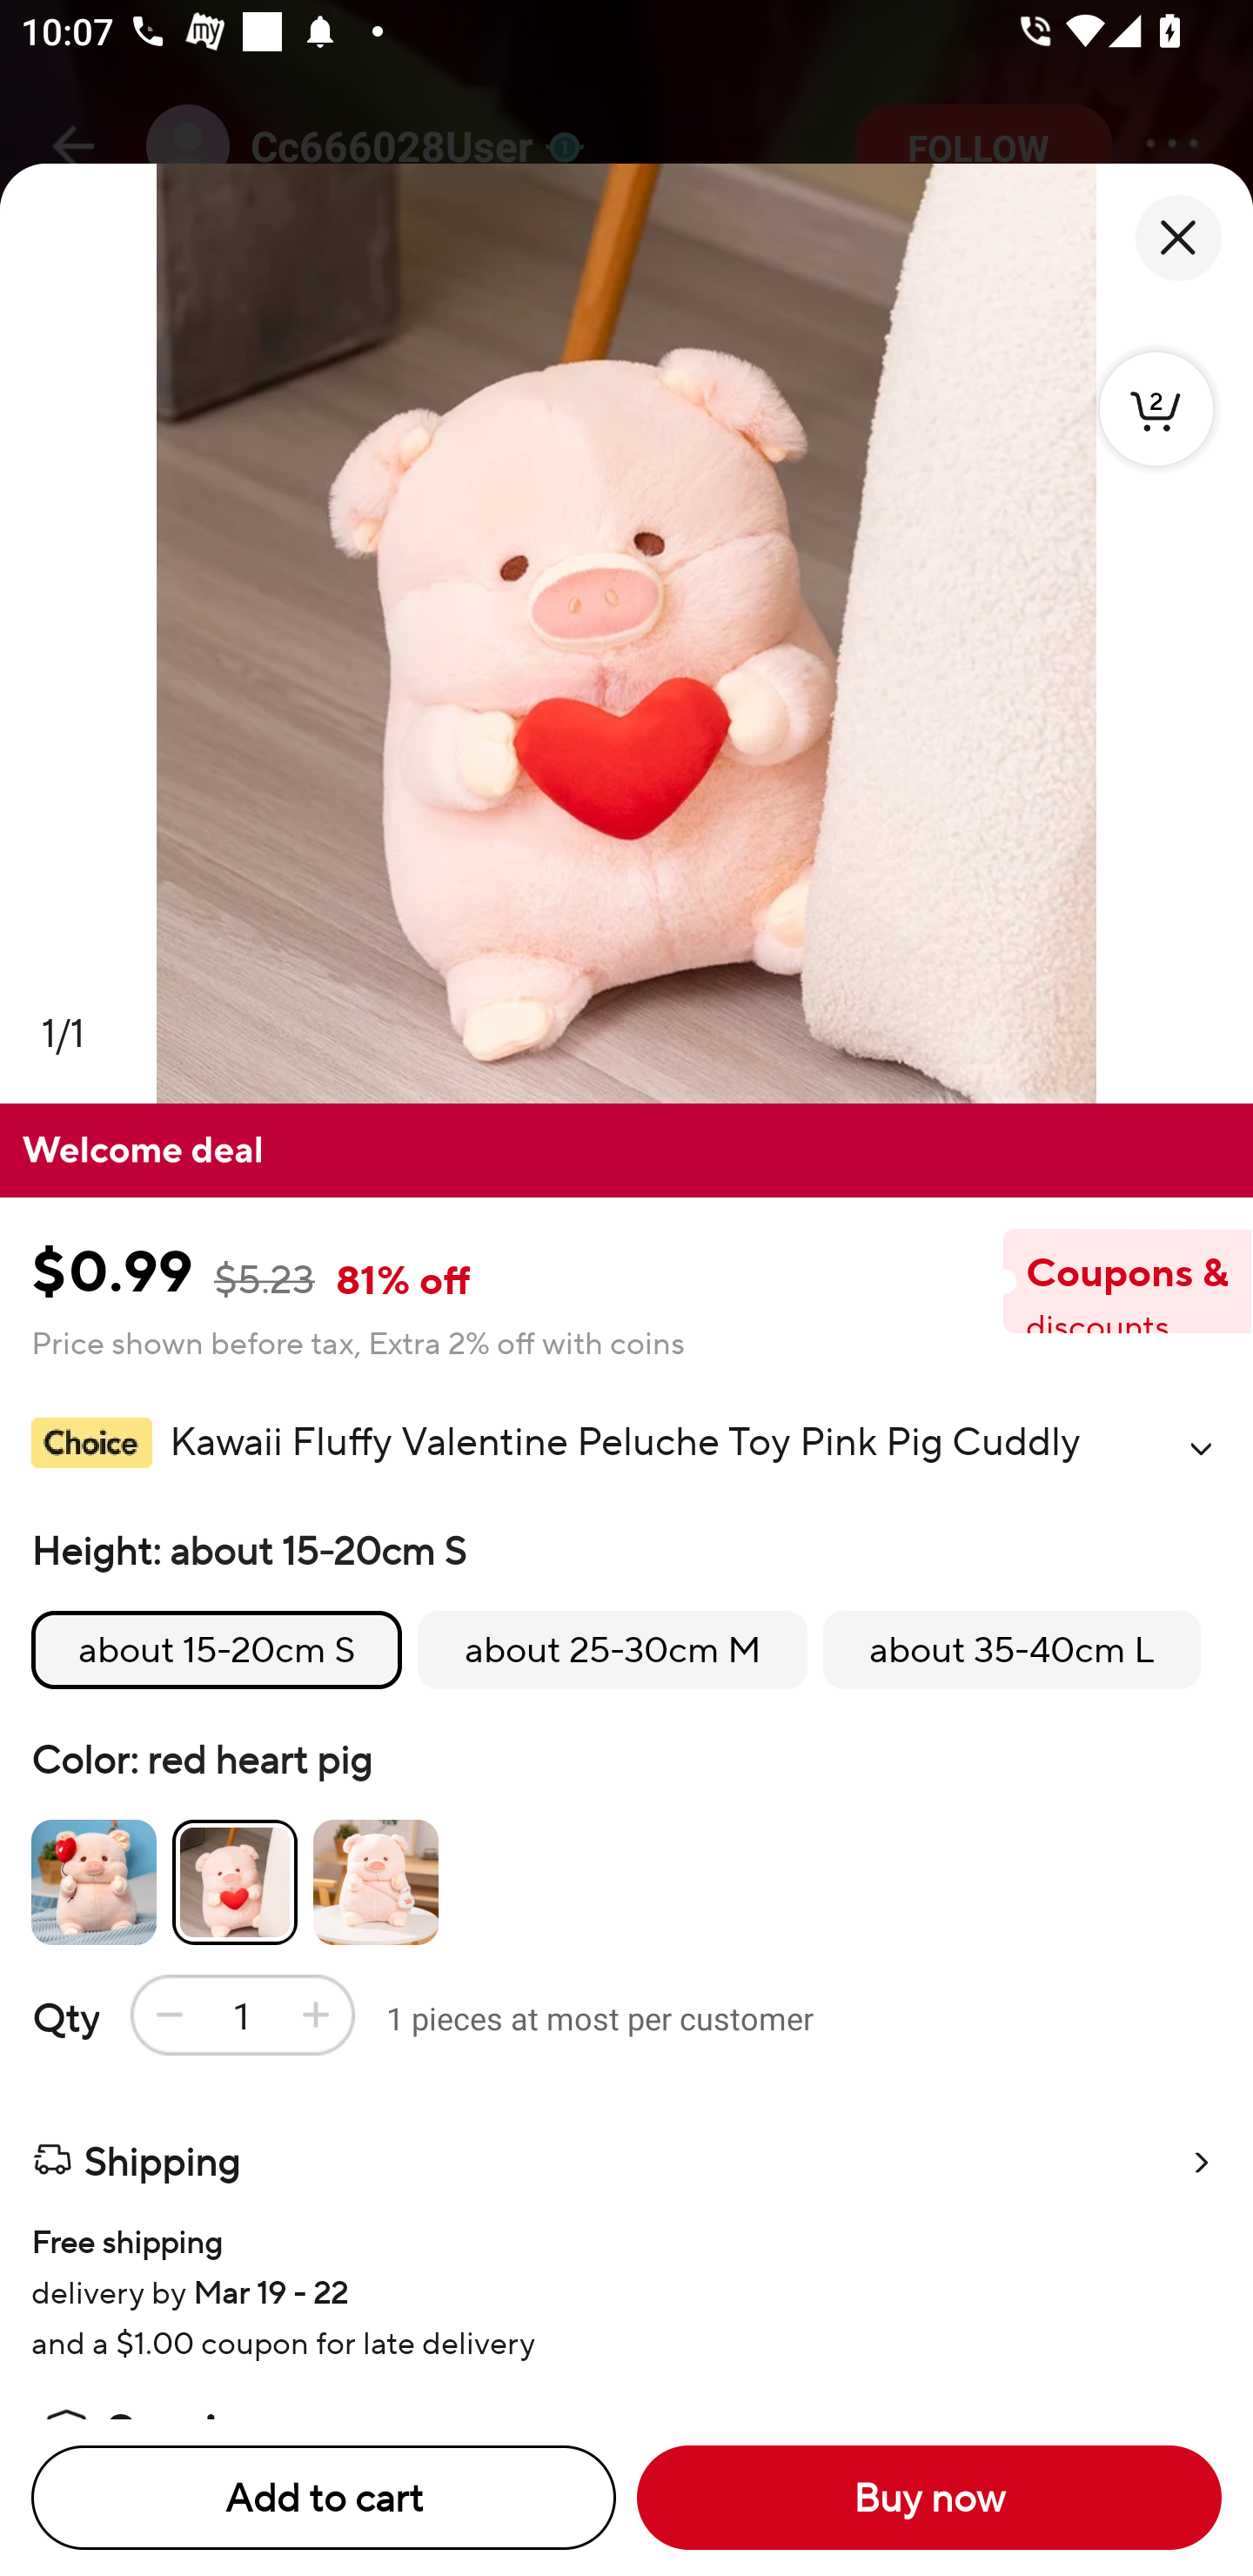 Image resolution: width=1253 pixels, height=2576 pixels. What do you see at coordinates (1011, 1650) in the screenshot?
I see `about 35-40cm L` at bounding box center [1011, 1650].